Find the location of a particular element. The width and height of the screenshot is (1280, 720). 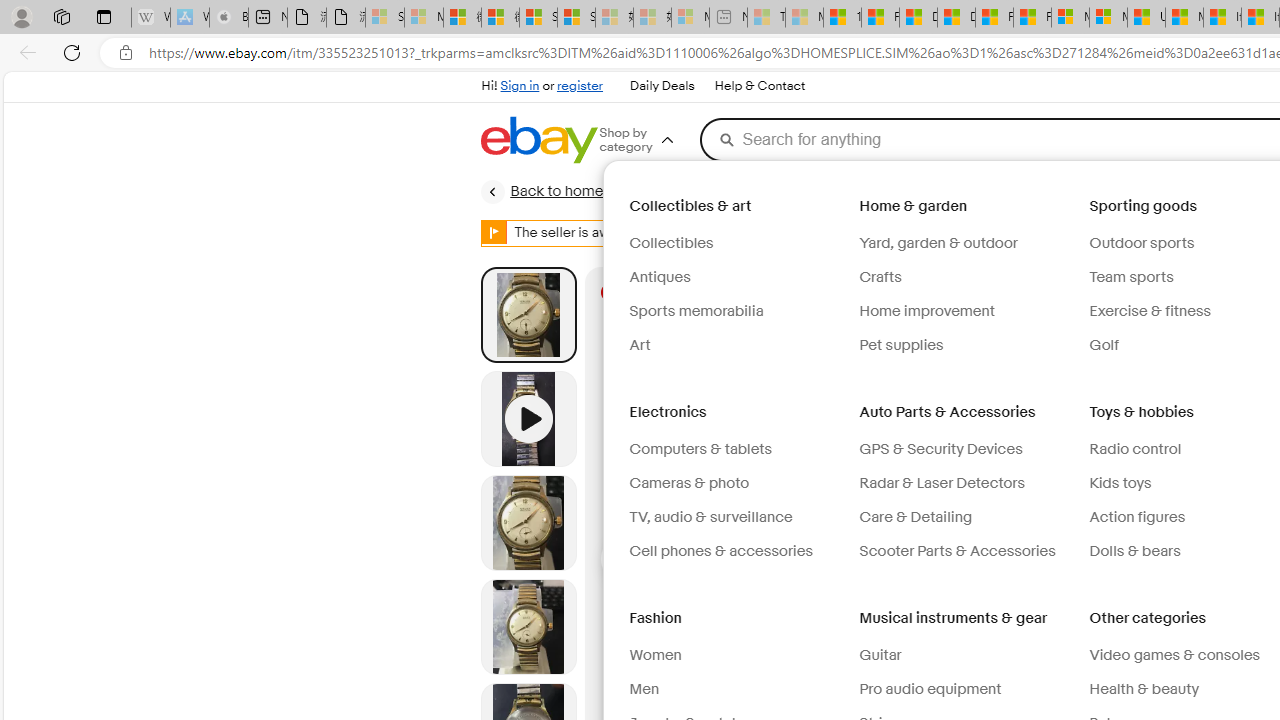

Help & Contact is located at coordinates (760, 86).